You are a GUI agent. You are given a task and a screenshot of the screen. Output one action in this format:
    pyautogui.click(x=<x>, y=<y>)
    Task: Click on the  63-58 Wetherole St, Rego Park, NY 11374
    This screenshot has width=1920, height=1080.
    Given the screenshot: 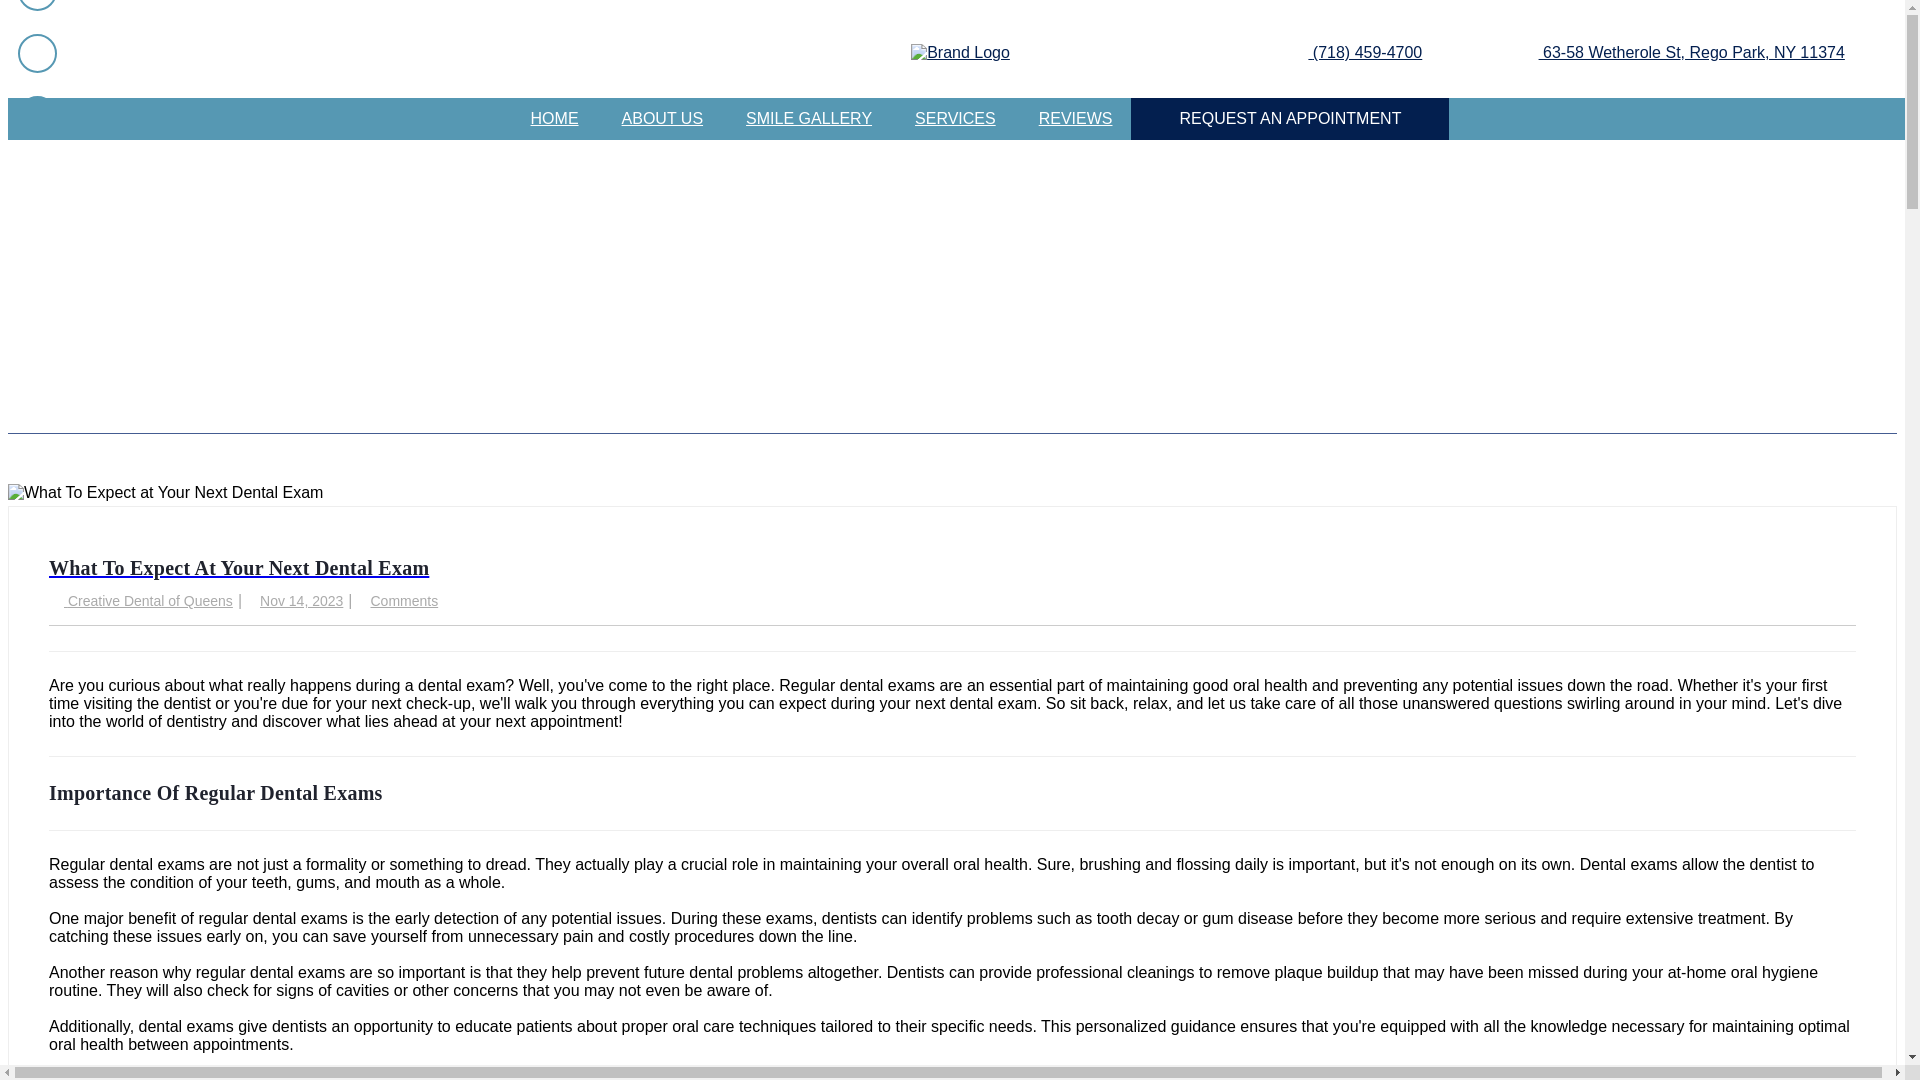 What is the action you would take?
    pyautogui.click(x=1691, y=52)
    